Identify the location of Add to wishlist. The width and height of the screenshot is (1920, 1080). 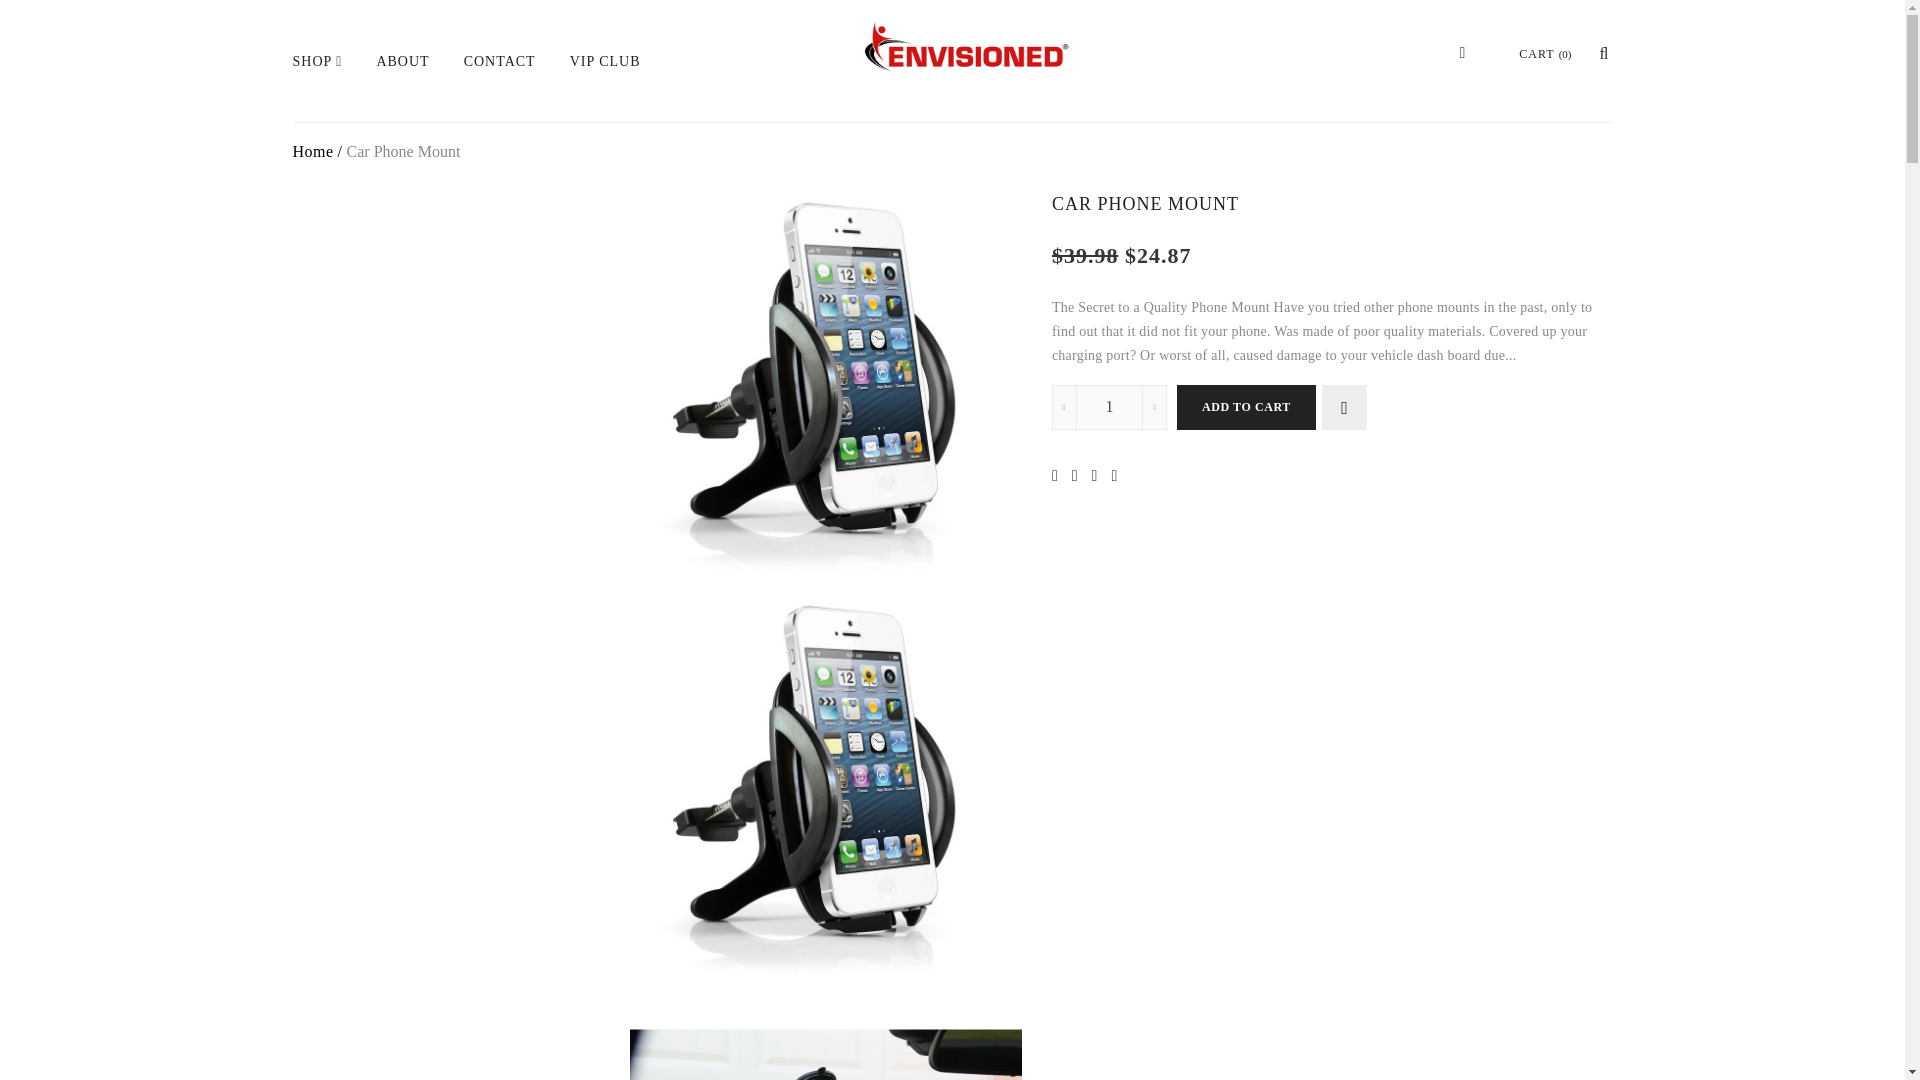
(1344, 406).